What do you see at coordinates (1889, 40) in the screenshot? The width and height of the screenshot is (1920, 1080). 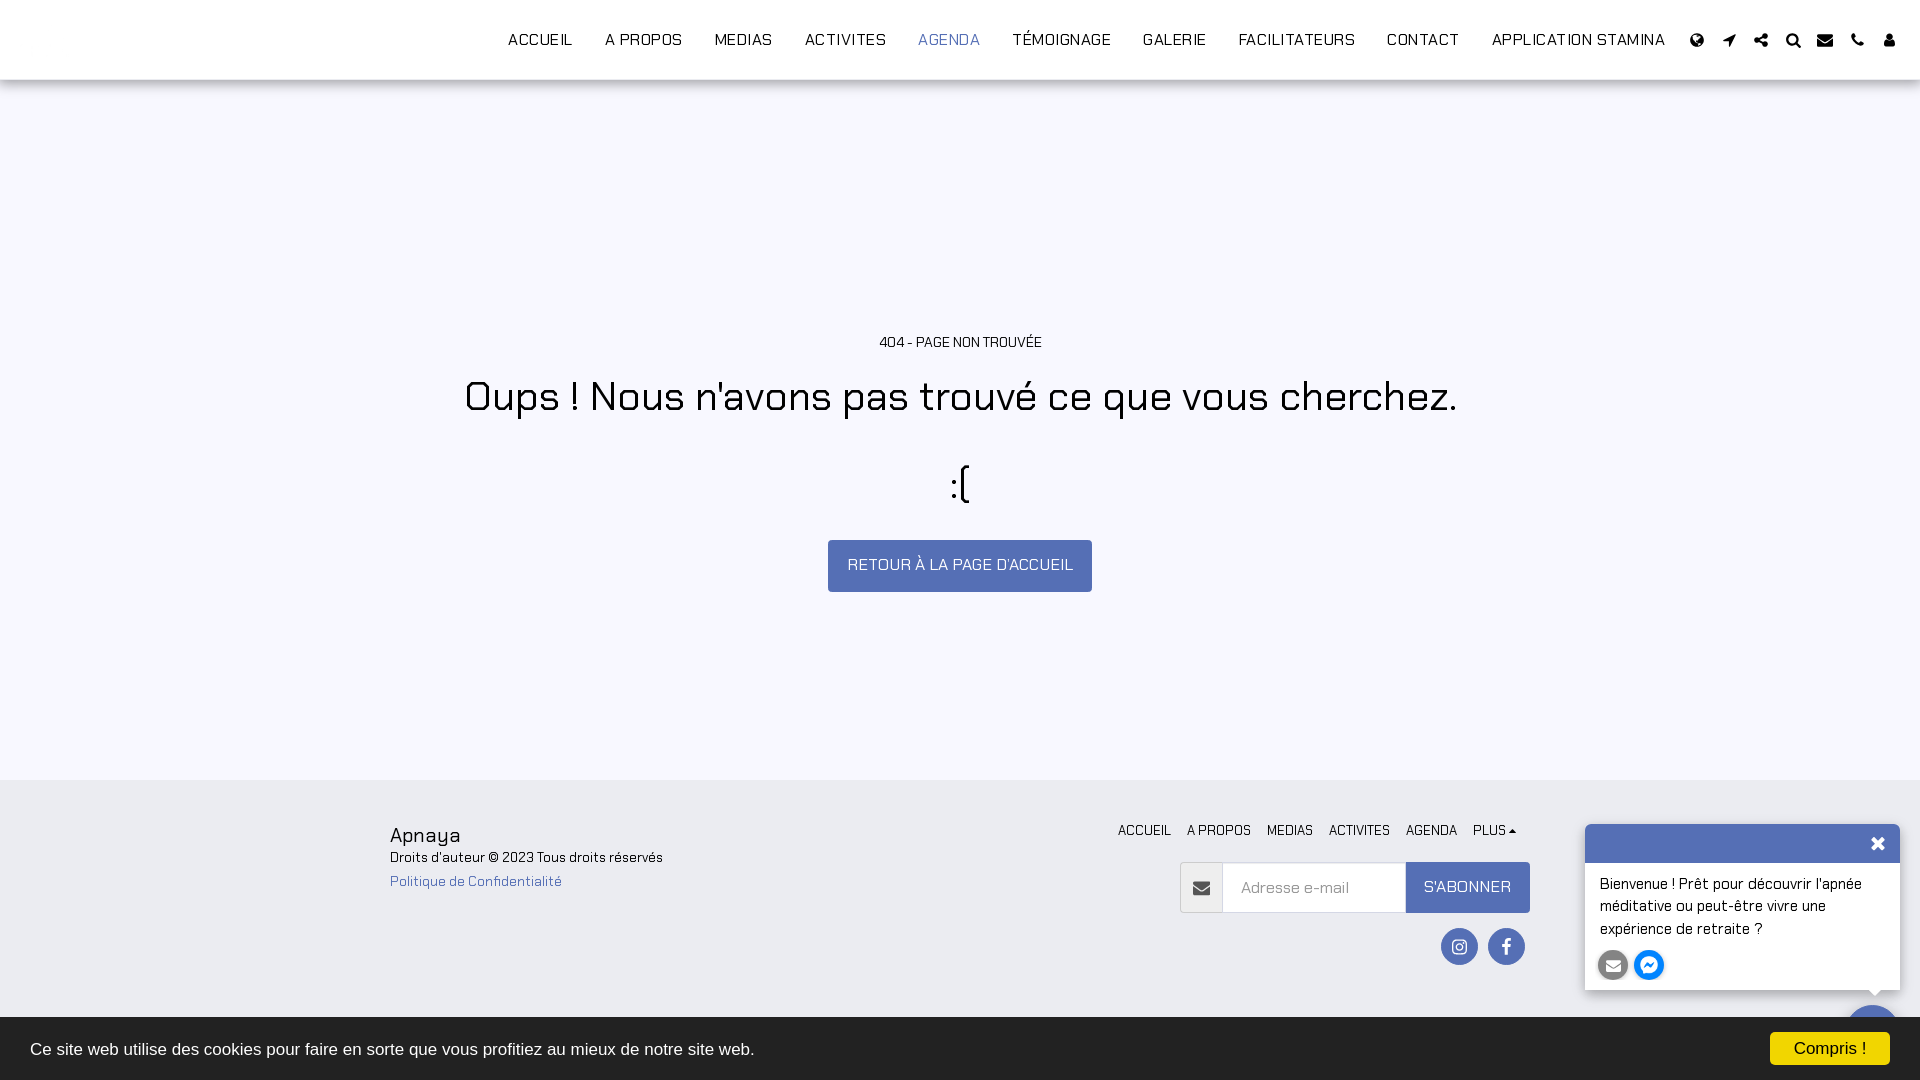 I see ` ` at bounding box center [1889, 40].